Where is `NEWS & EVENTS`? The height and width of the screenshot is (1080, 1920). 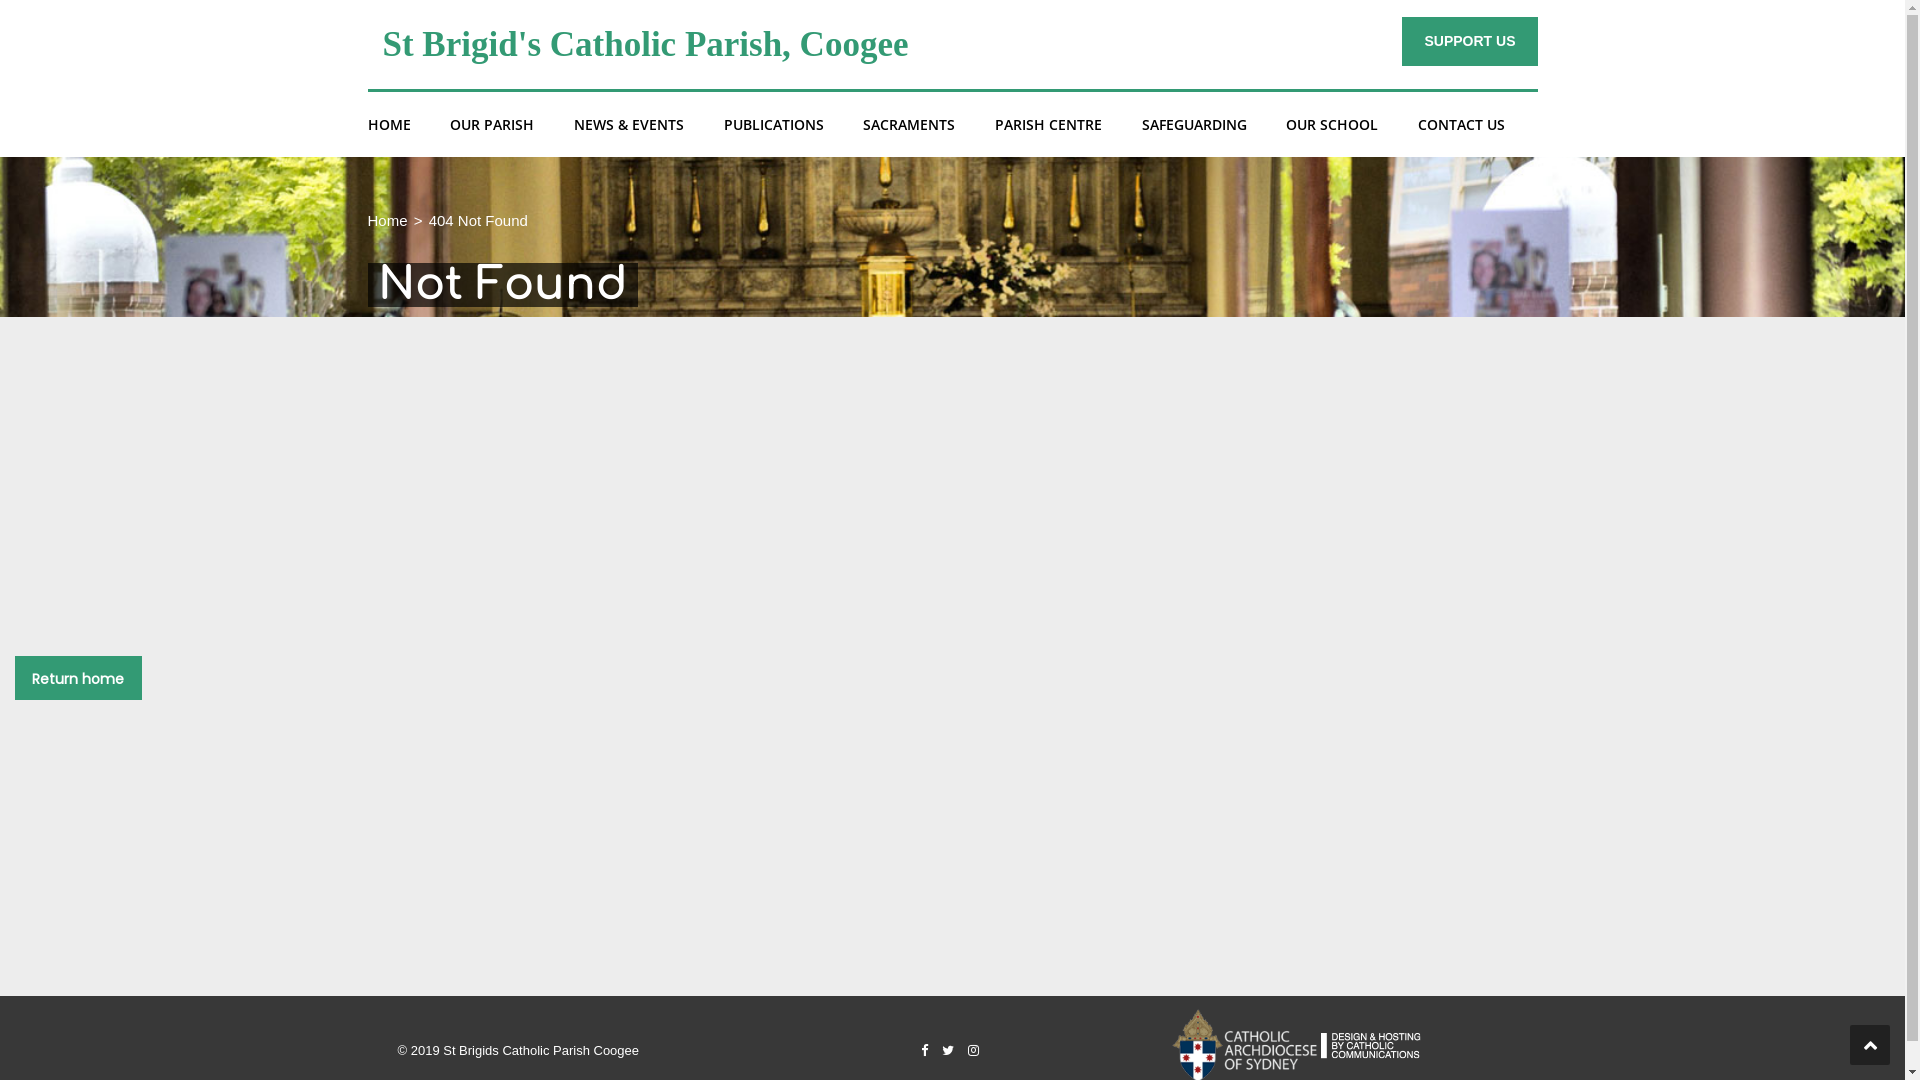
NEWS & EVENTS is located at coordinates (629, 124).